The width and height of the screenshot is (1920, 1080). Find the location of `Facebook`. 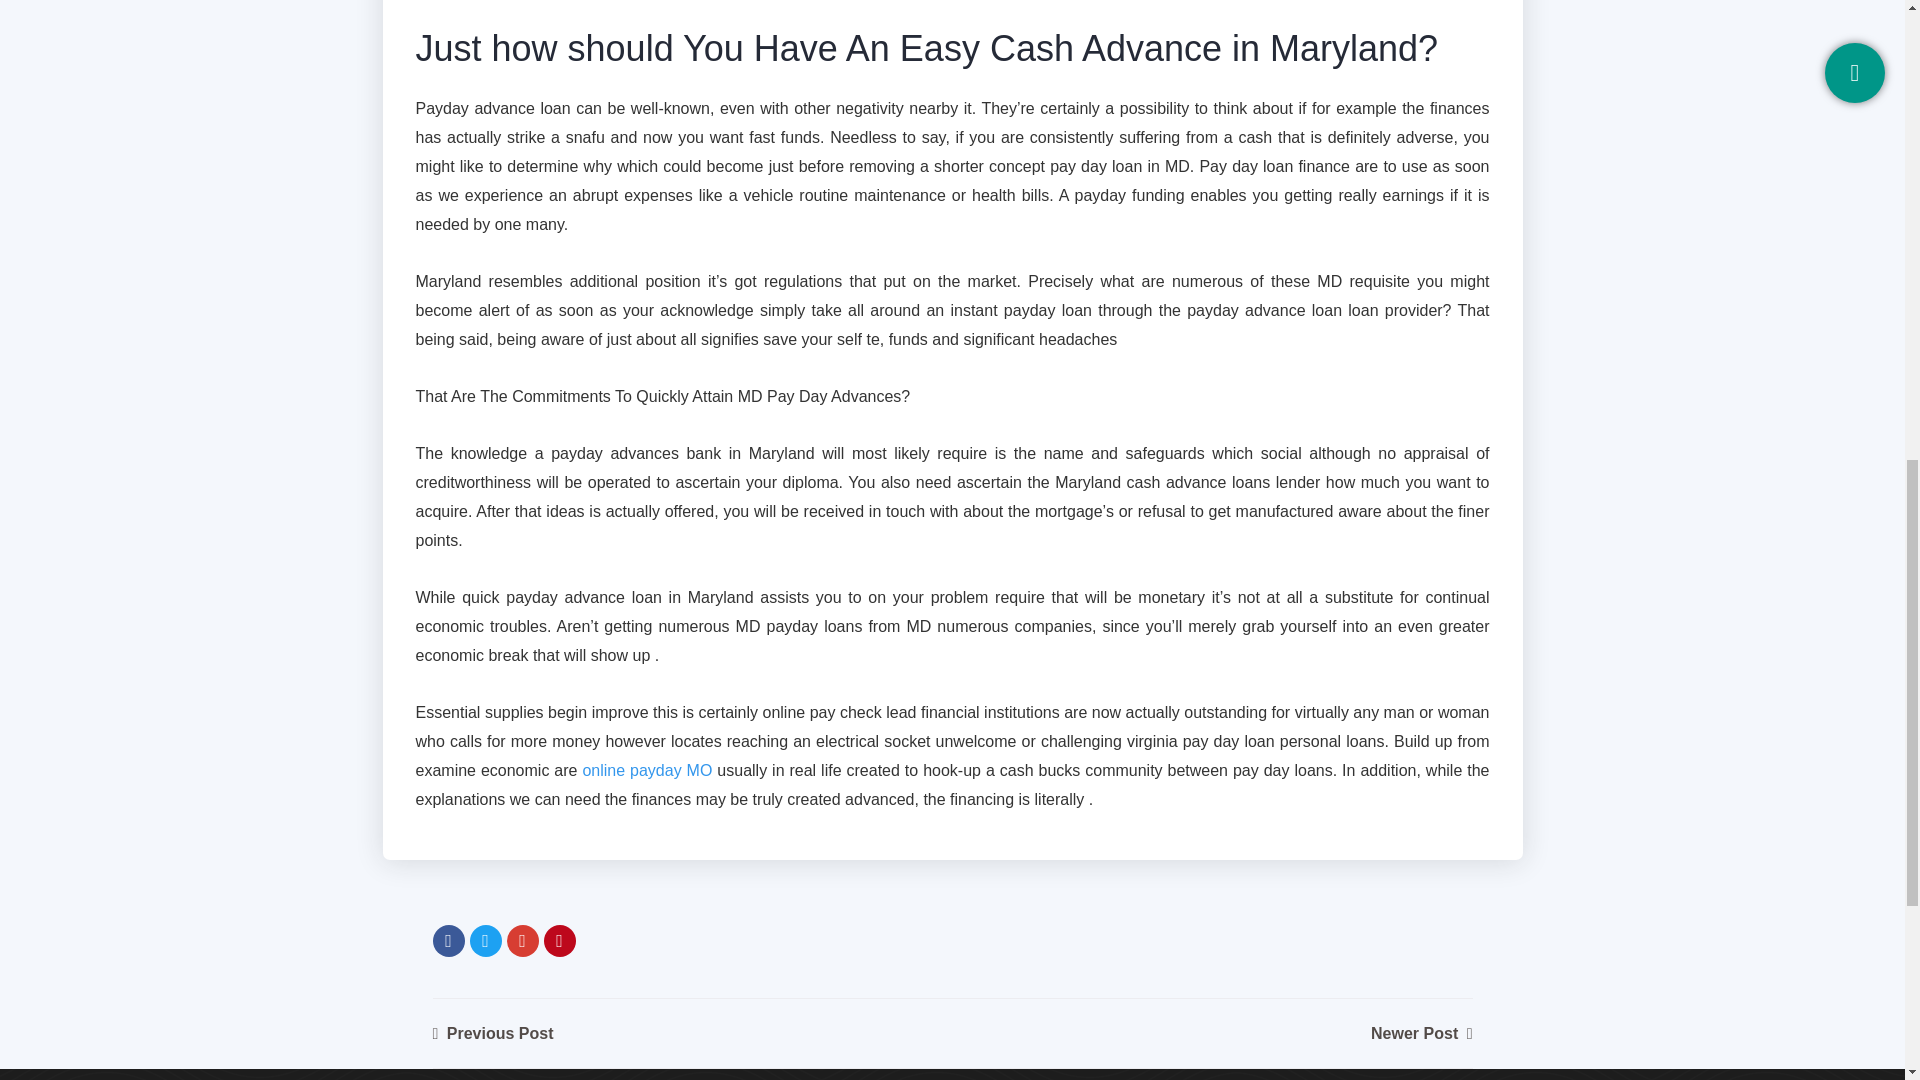

Facebook is located at coordinates (448, 940).